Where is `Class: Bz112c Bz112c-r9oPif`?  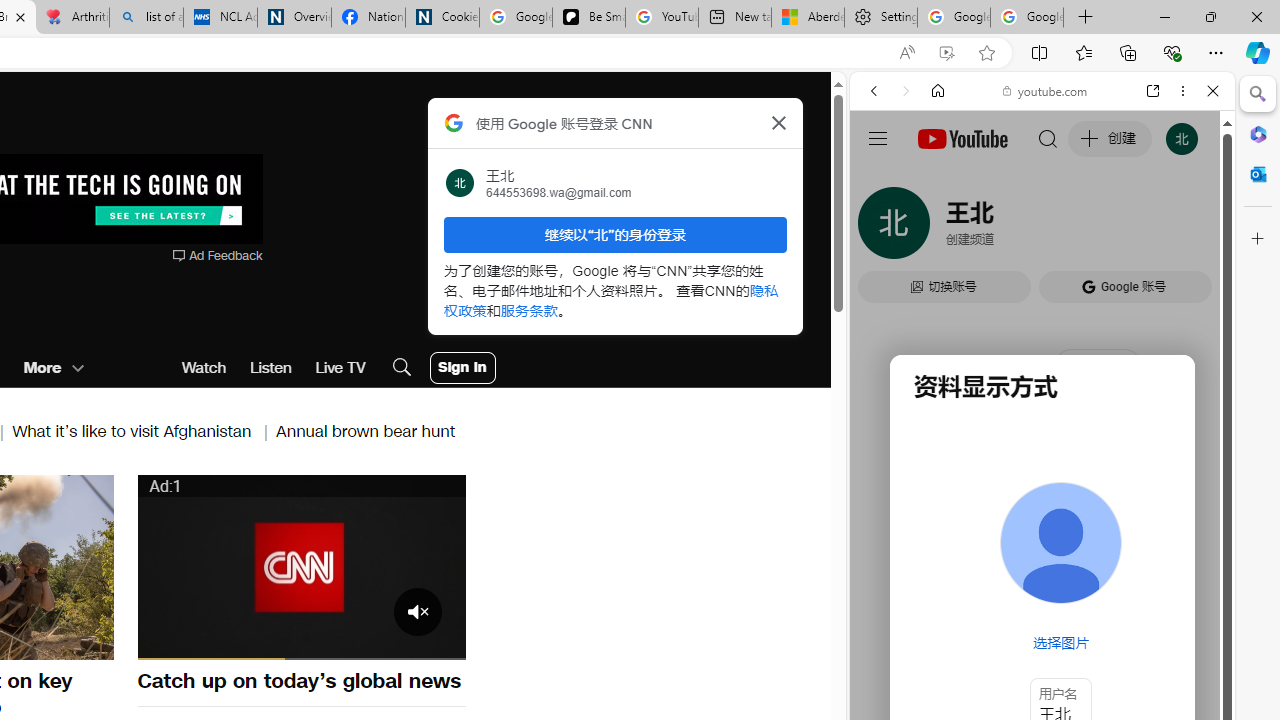
Class: Bz112c Bz112c-r9oPif is located at coordinates (778, 122).